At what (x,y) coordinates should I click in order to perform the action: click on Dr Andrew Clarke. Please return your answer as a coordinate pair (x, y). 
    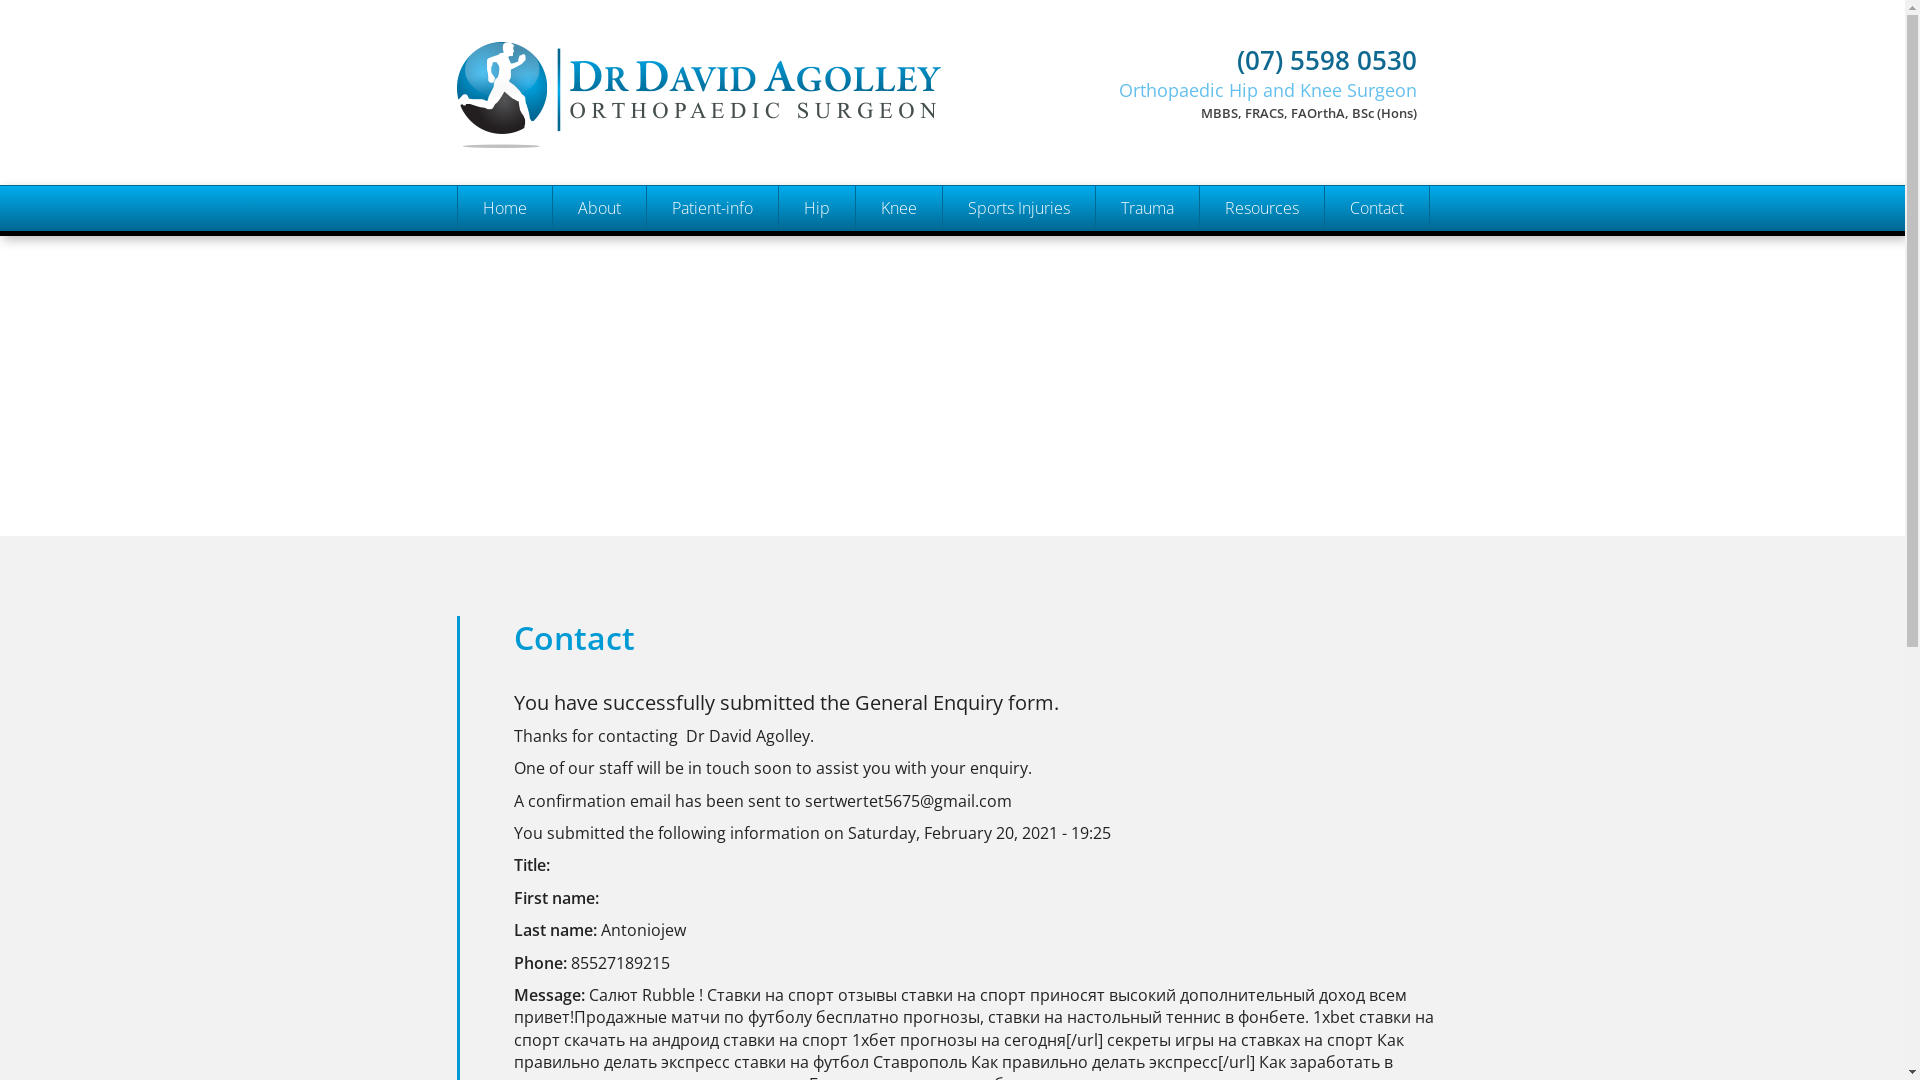
    Looking at the image, I should click on (599, 298).